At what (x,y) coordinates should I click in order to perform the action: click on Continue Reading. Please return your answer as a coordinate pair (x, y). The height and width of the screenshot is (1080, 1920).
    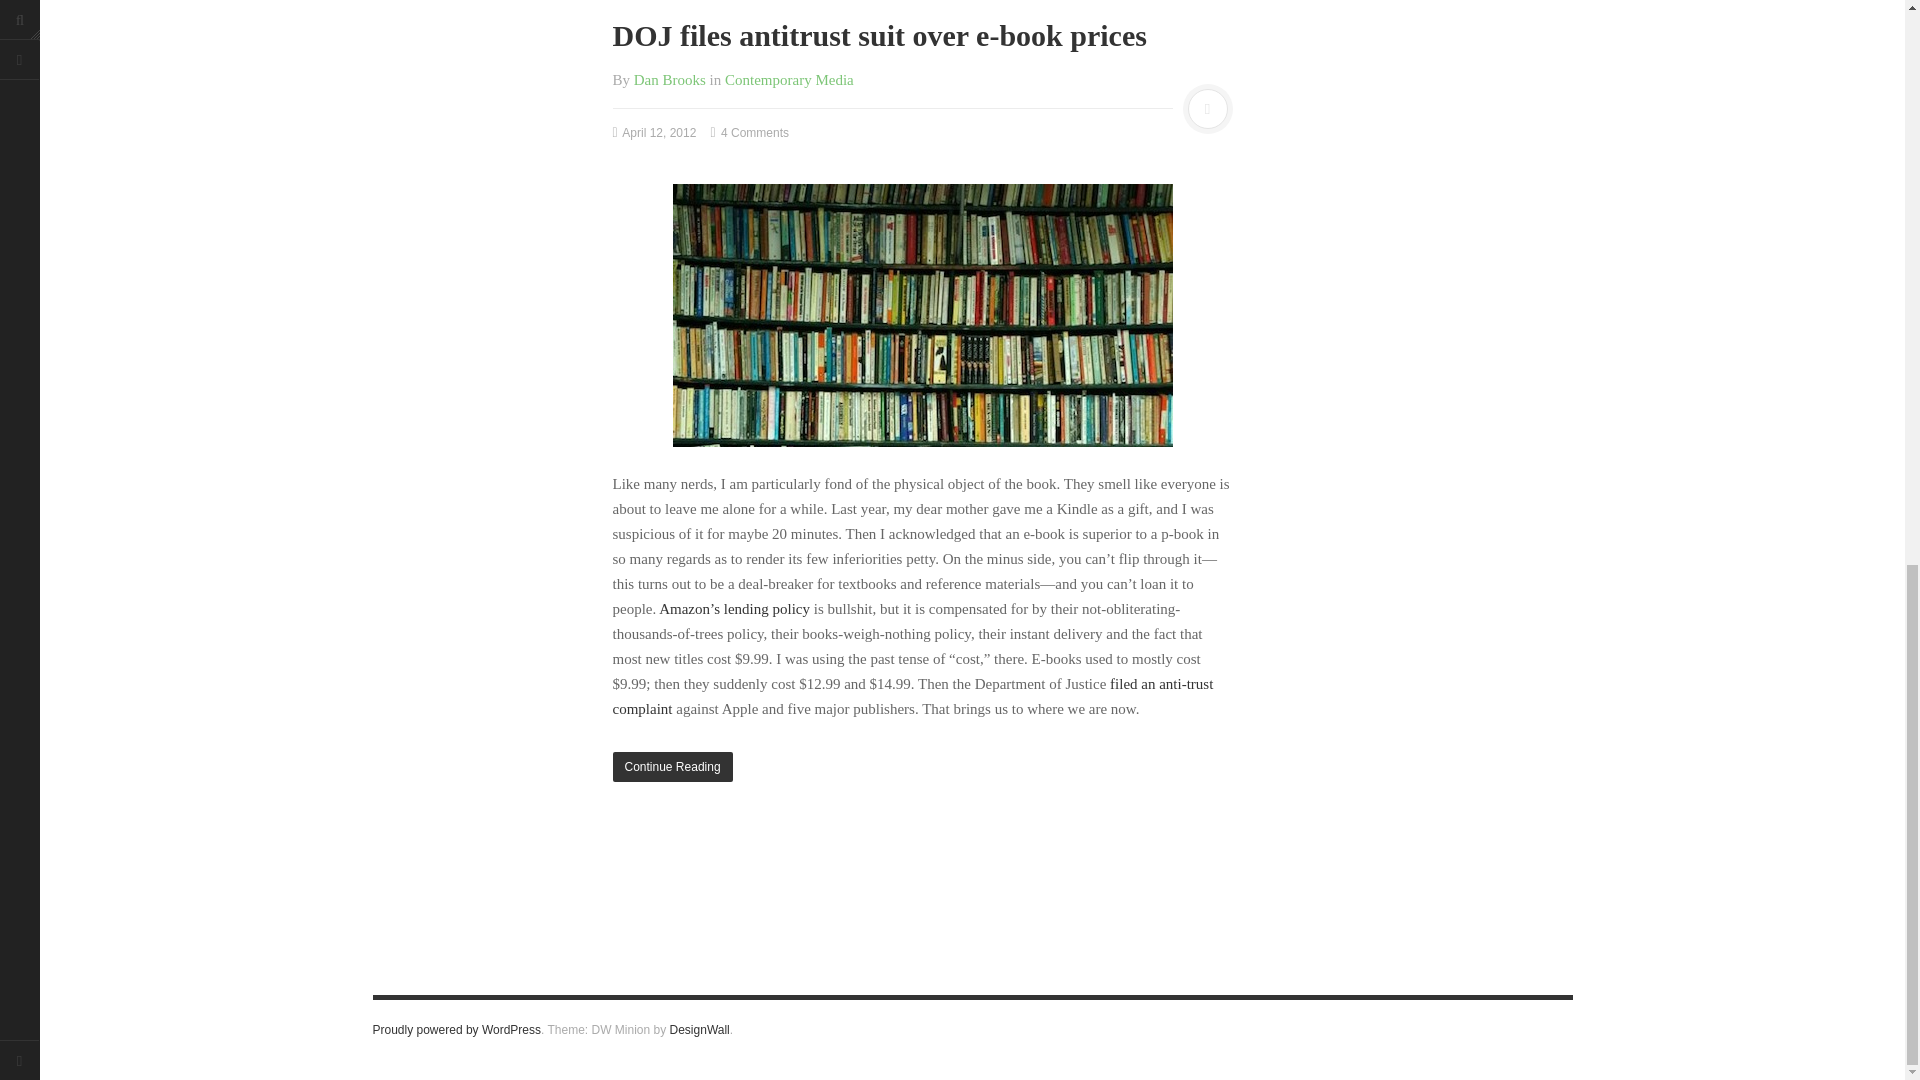
    Looking at the image, I should click on (922, 766).